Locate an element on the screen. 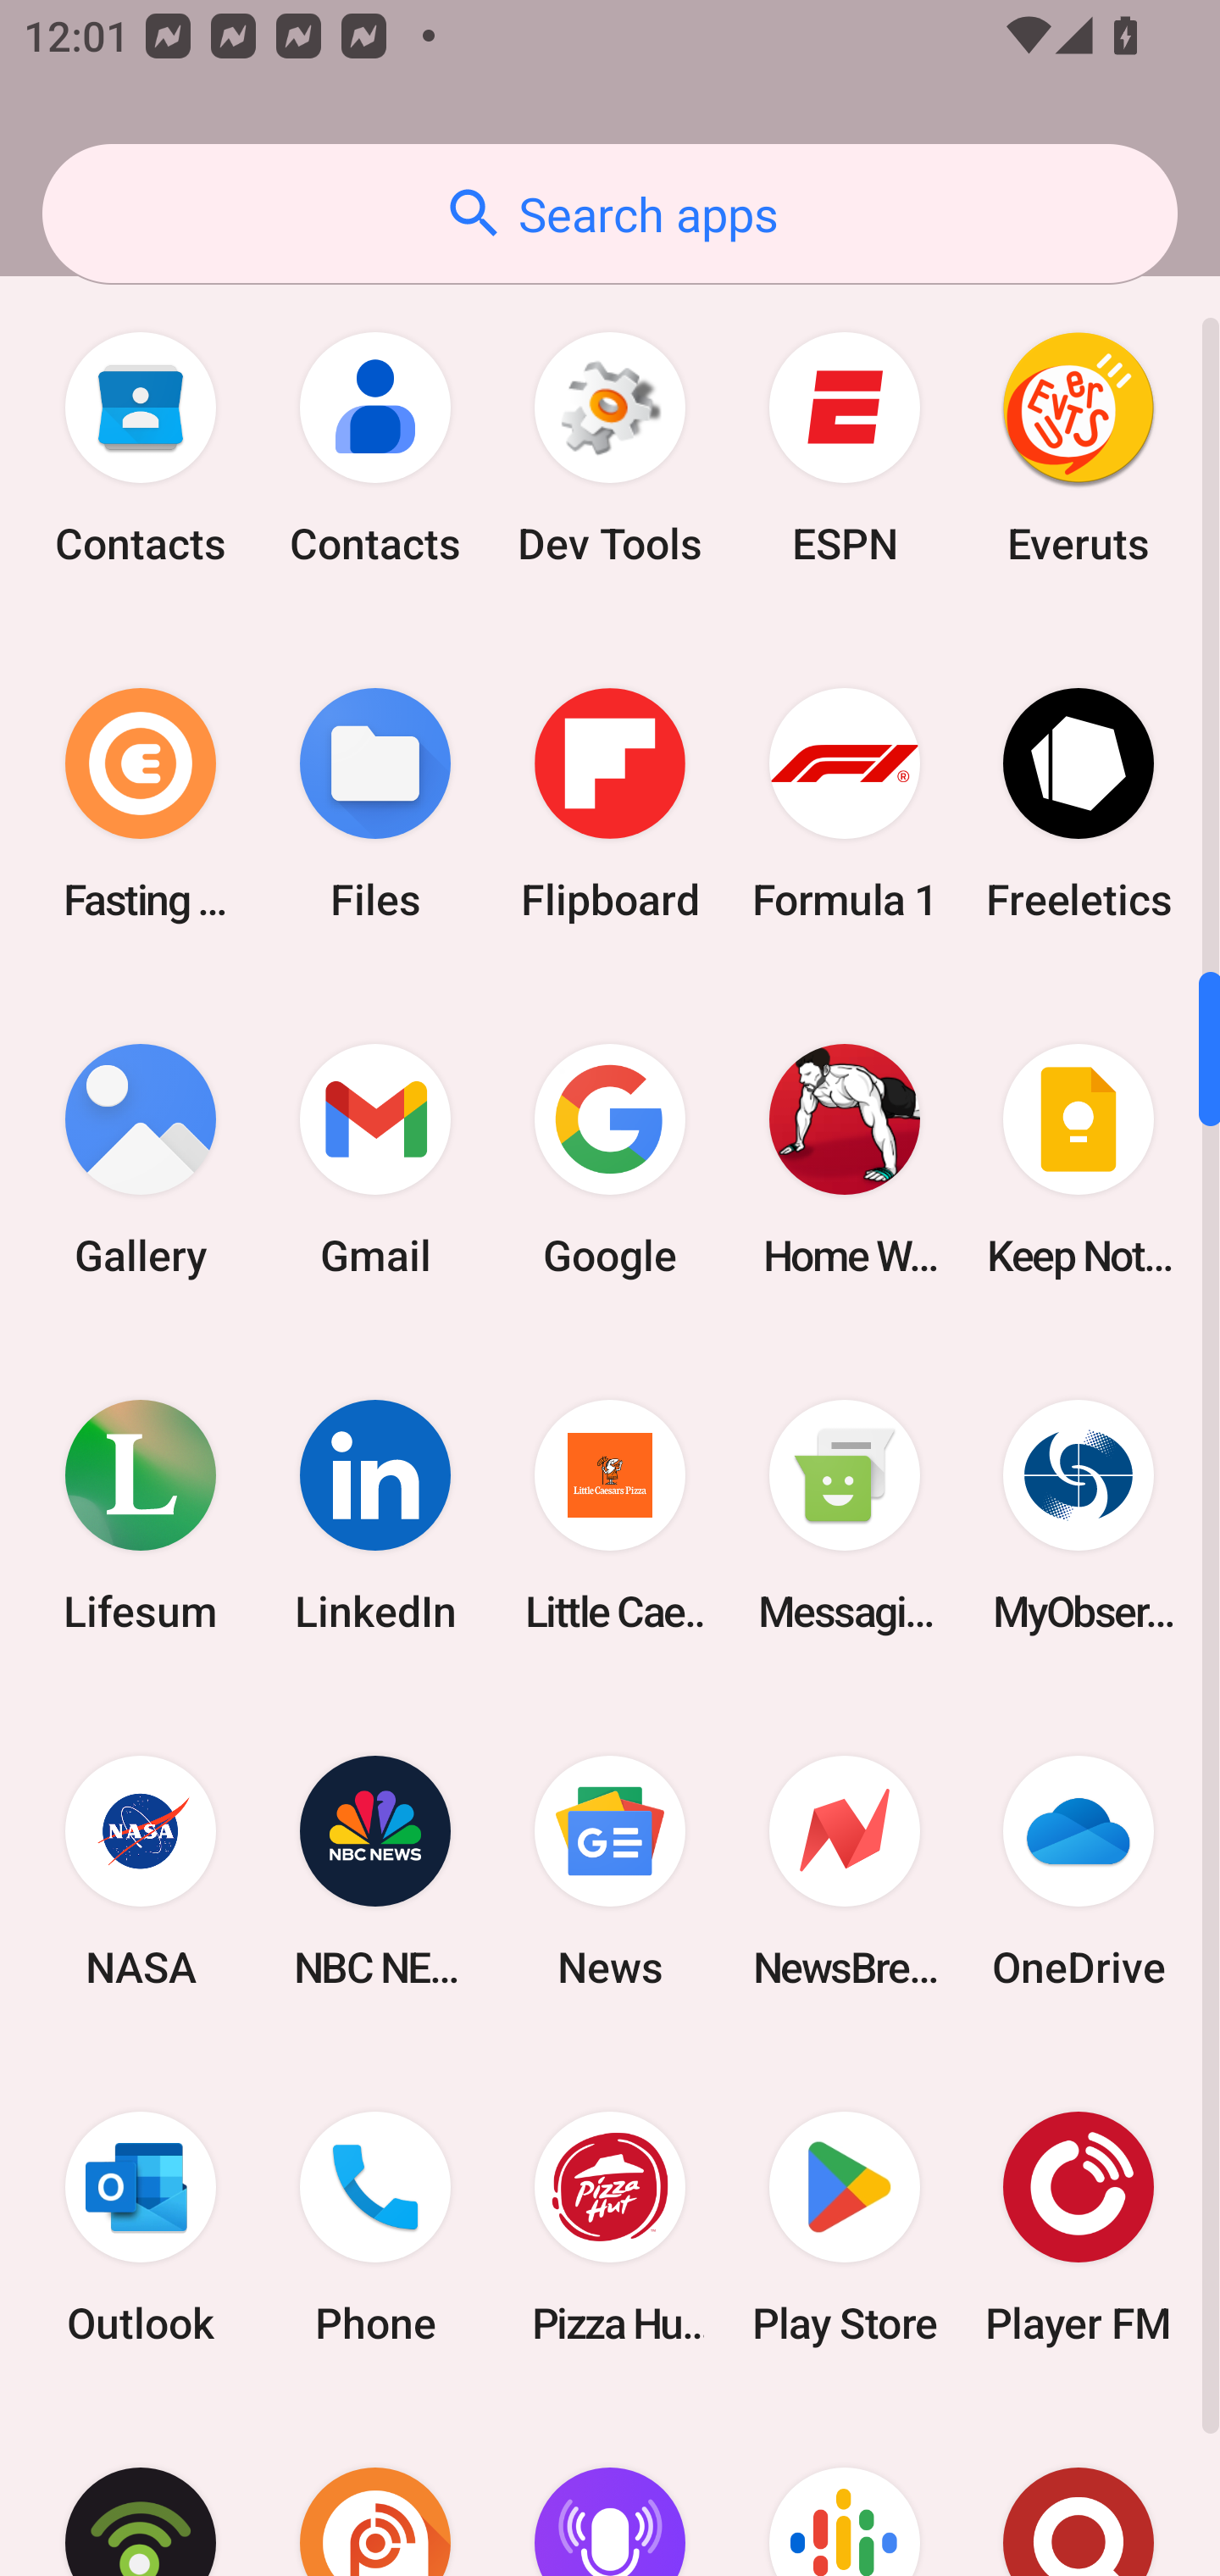 Image resolution: width=1220 pixels, height=2576 pixels. Player FM is located at coordinates (1079, 2228).